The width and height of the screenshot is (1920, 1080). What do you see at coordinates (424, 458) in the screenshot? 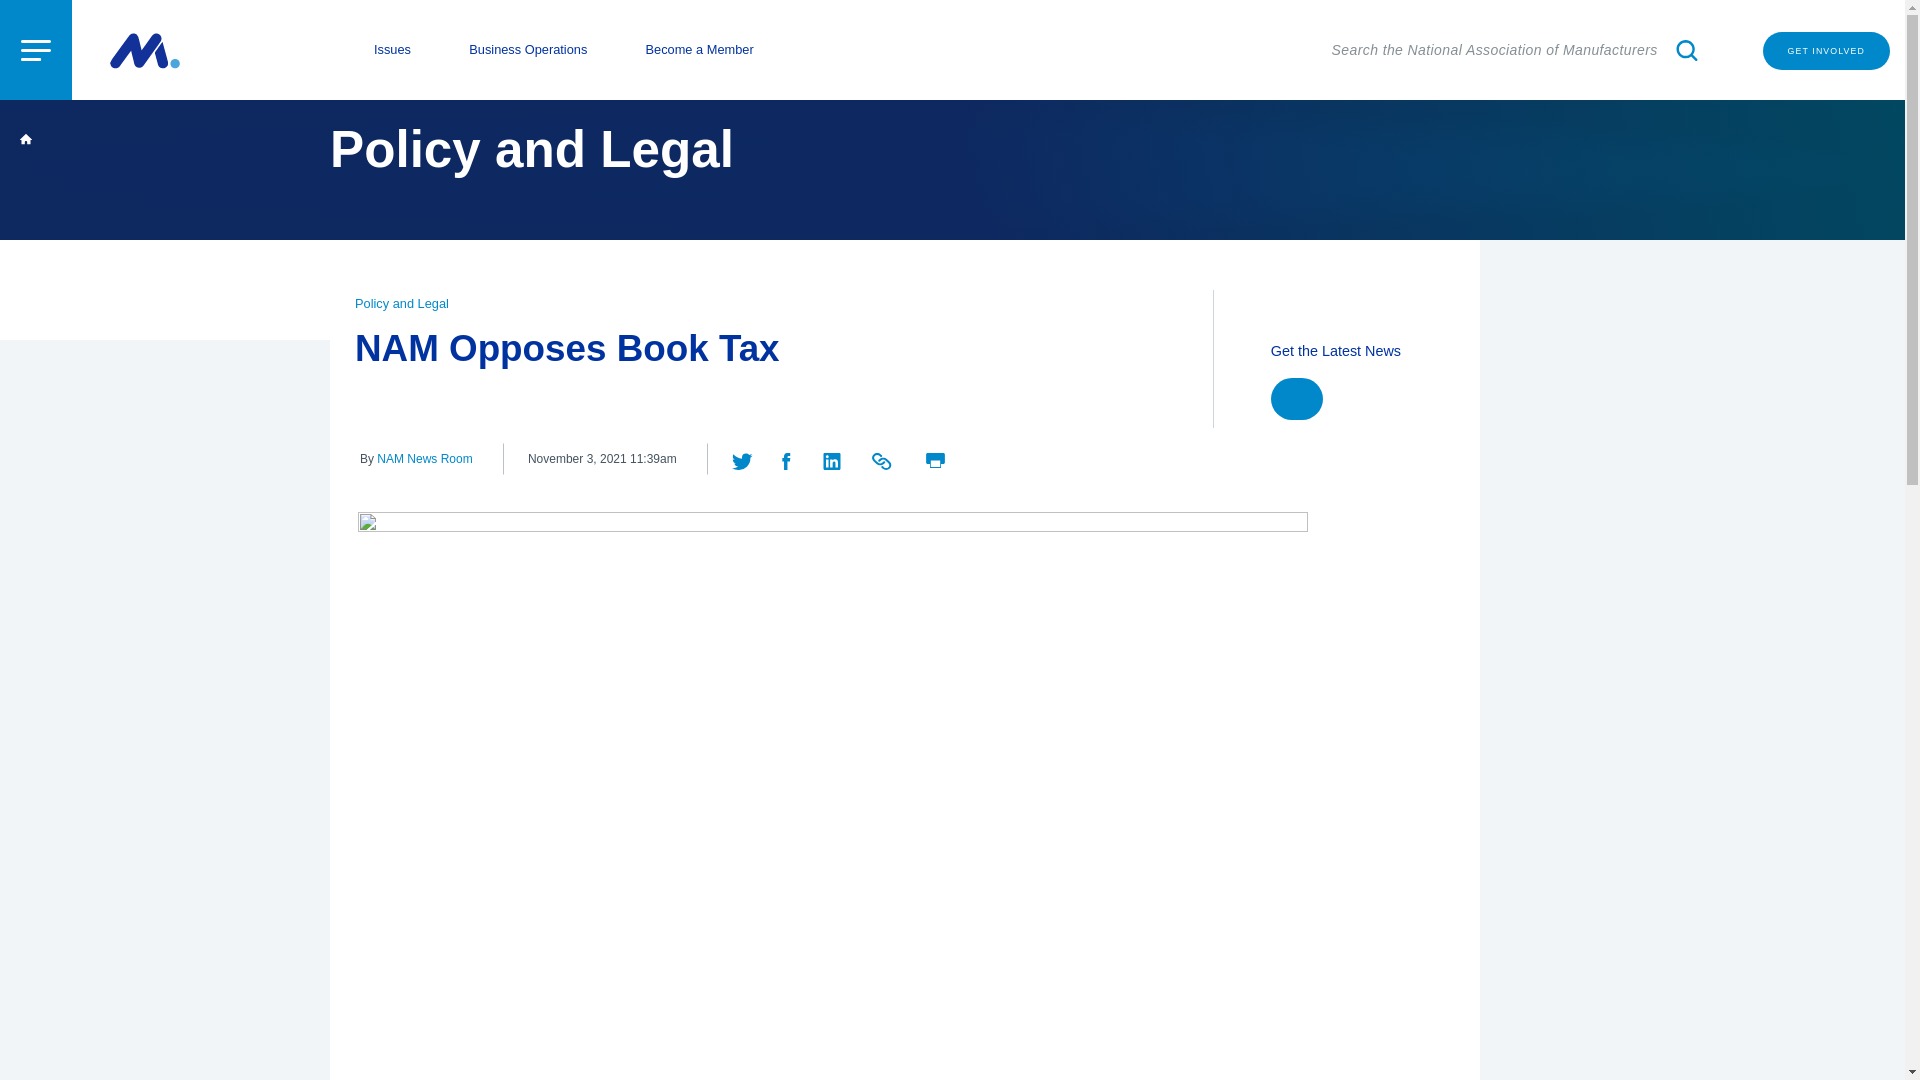
I see `NAM News Room` at bounding box center [424, 458].